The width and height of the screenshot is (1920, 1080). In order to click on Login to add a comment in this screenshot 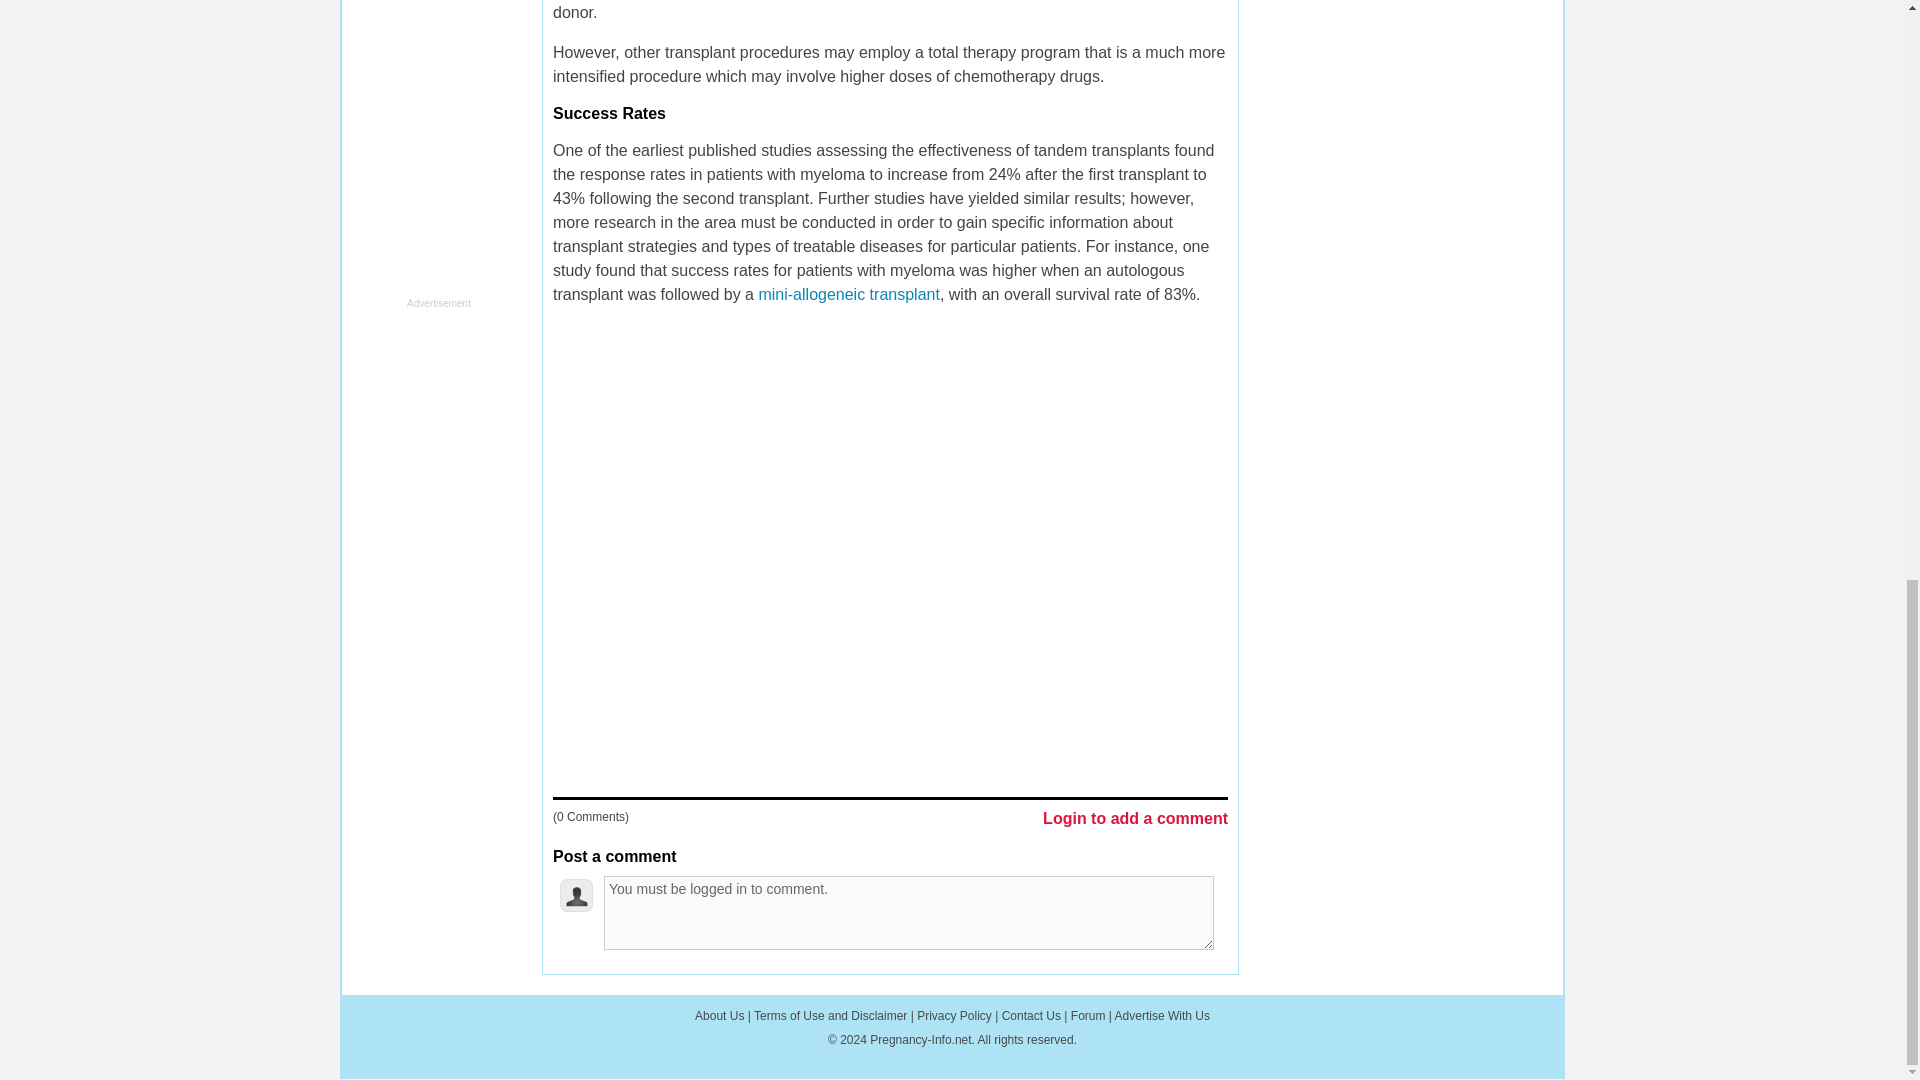, I will do `click(1135, 820)`.